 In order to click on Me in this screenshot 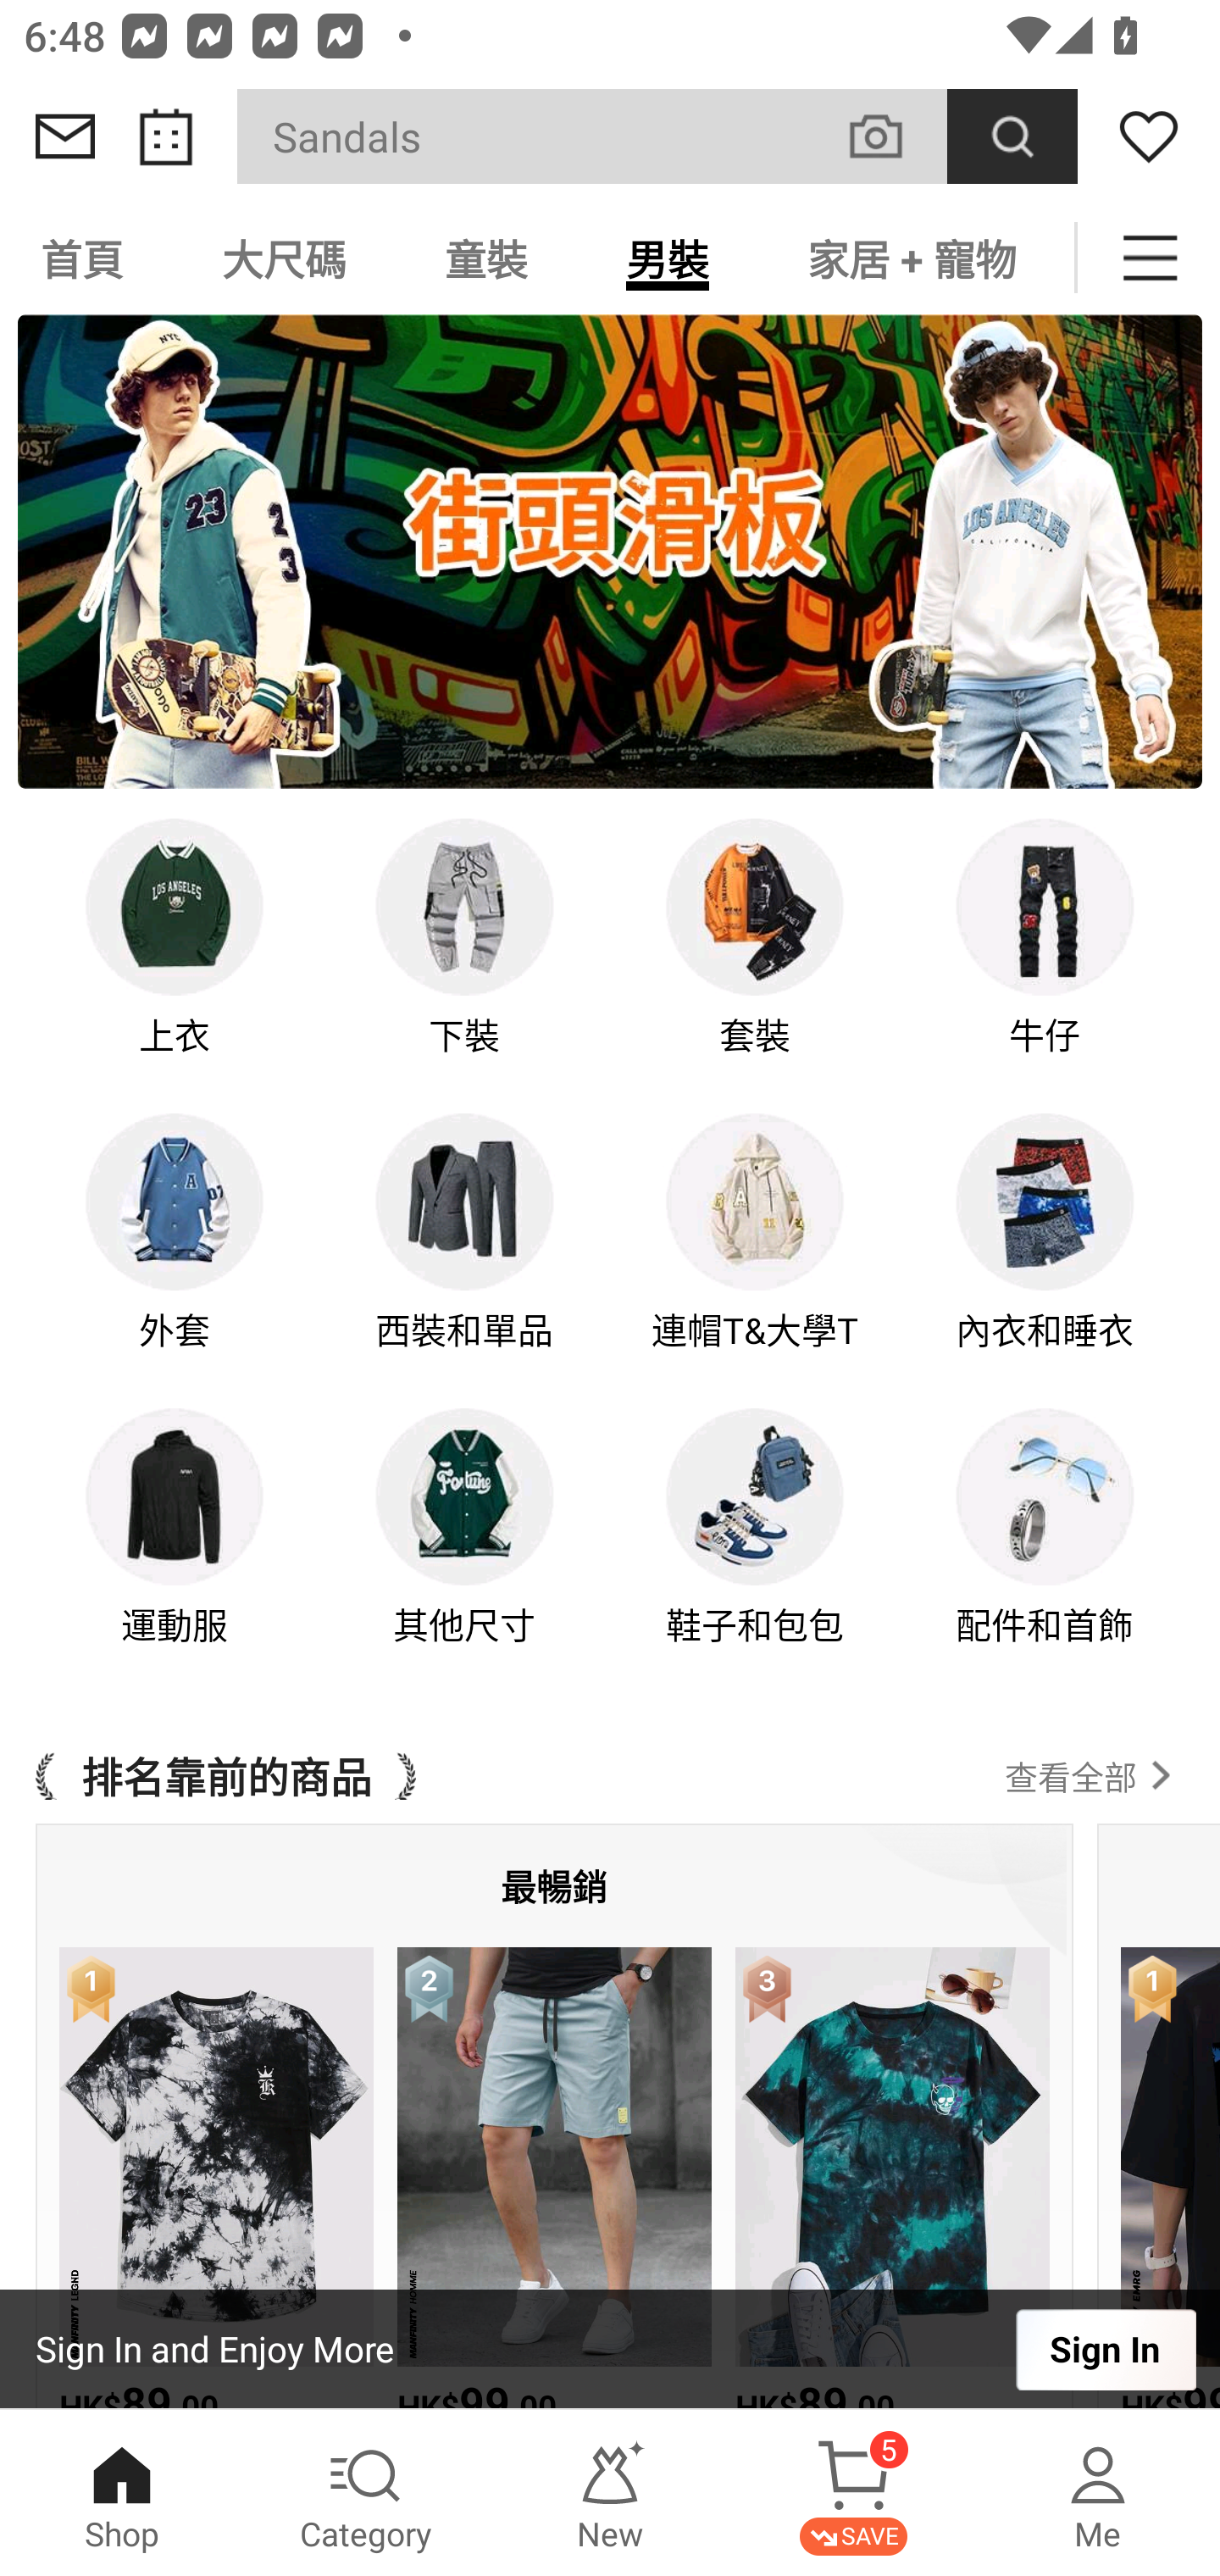, I will do `click(1098, 2493)`.